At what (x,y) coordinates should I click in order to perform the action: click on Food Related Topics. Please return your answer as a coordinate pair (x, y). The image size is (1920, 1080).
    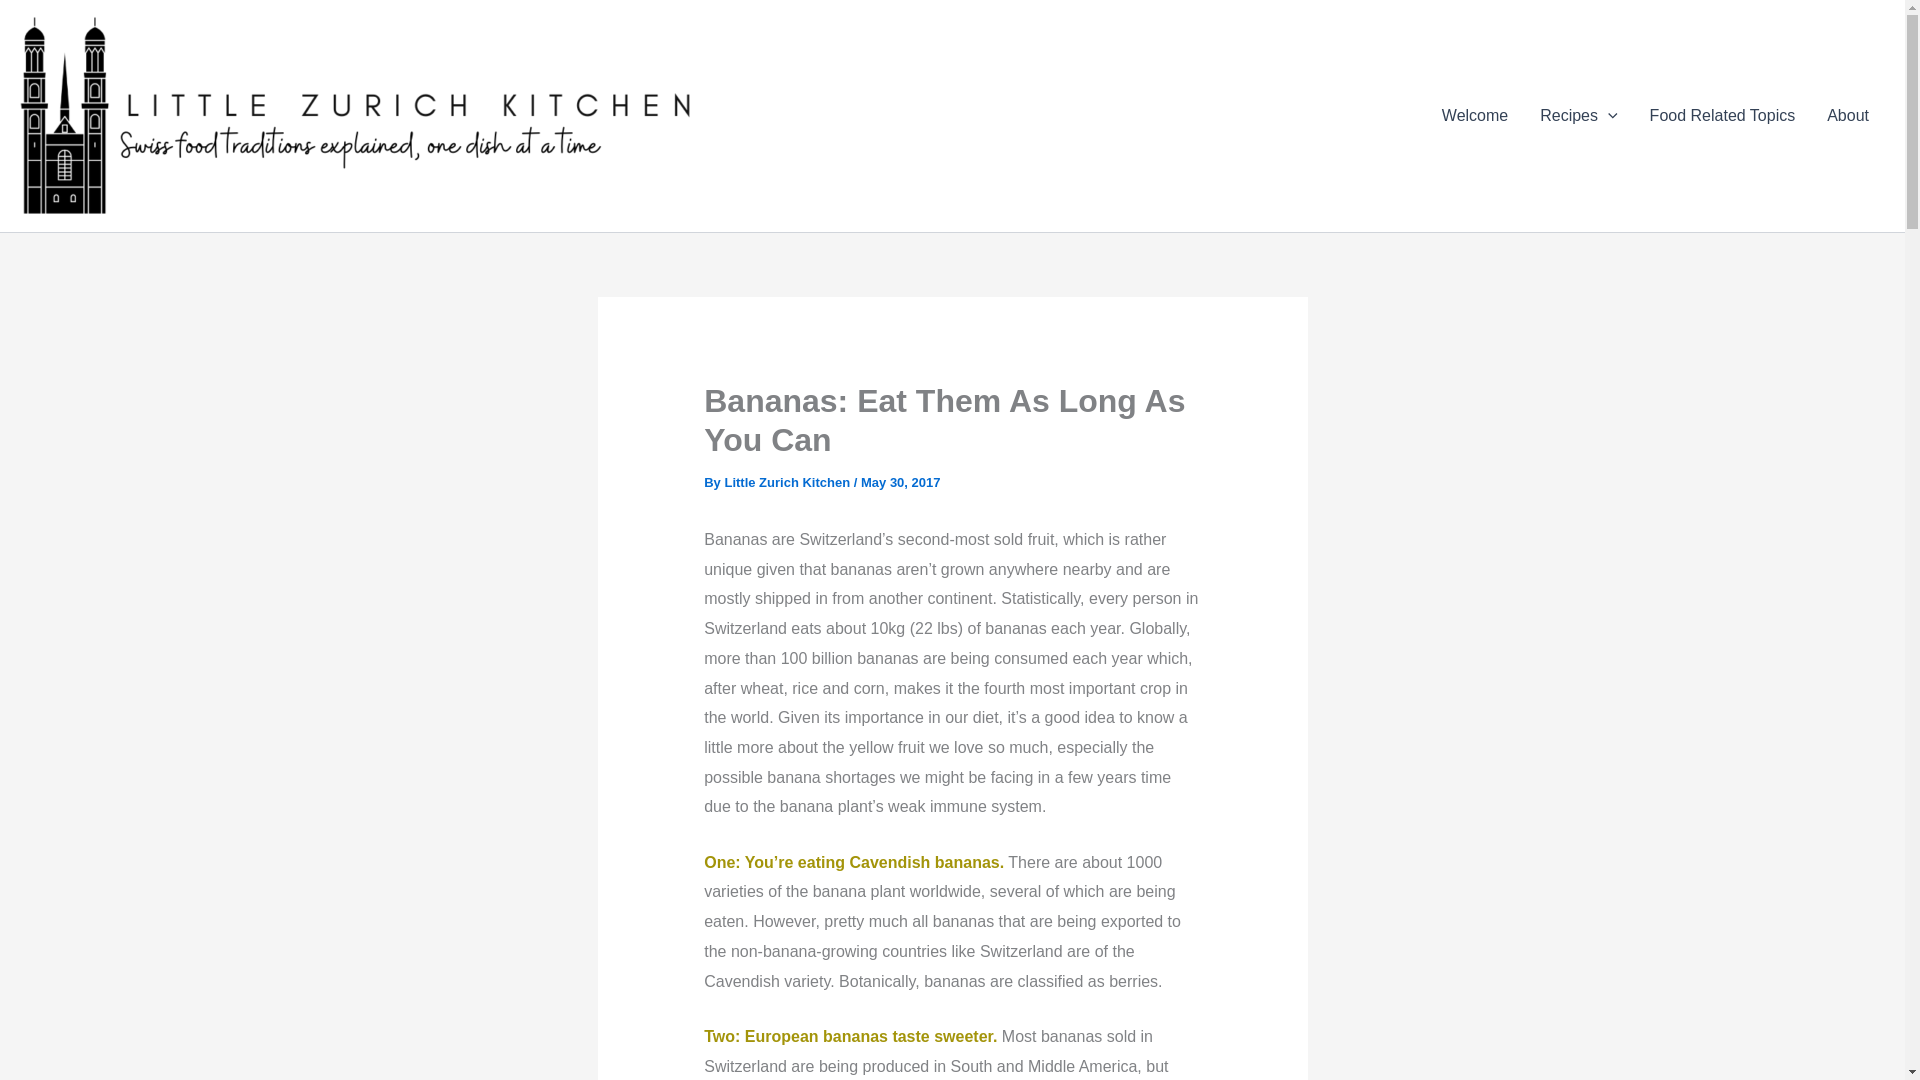
    Looking at the image, I should click on (1722, 115).